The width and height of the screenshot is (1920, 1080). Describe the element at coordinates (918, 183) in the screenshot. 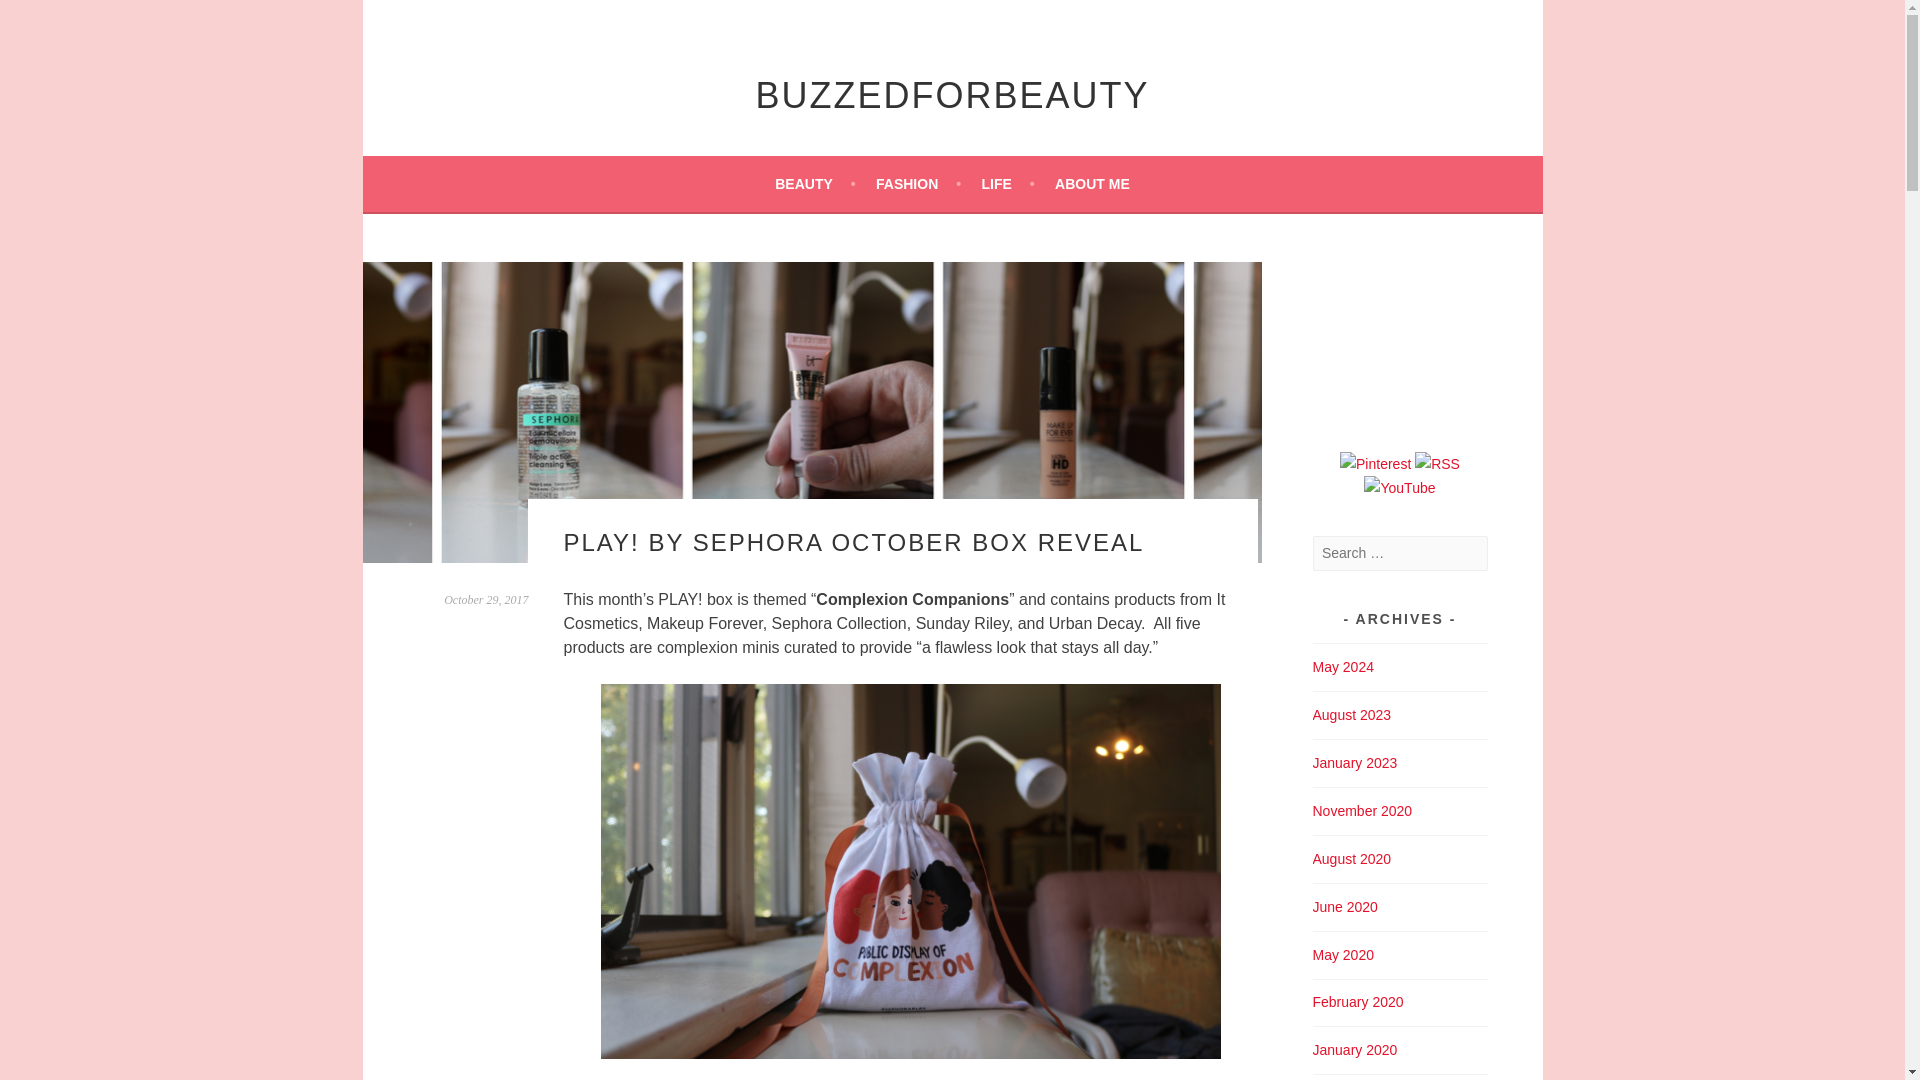

I see `FASHION` at that location.